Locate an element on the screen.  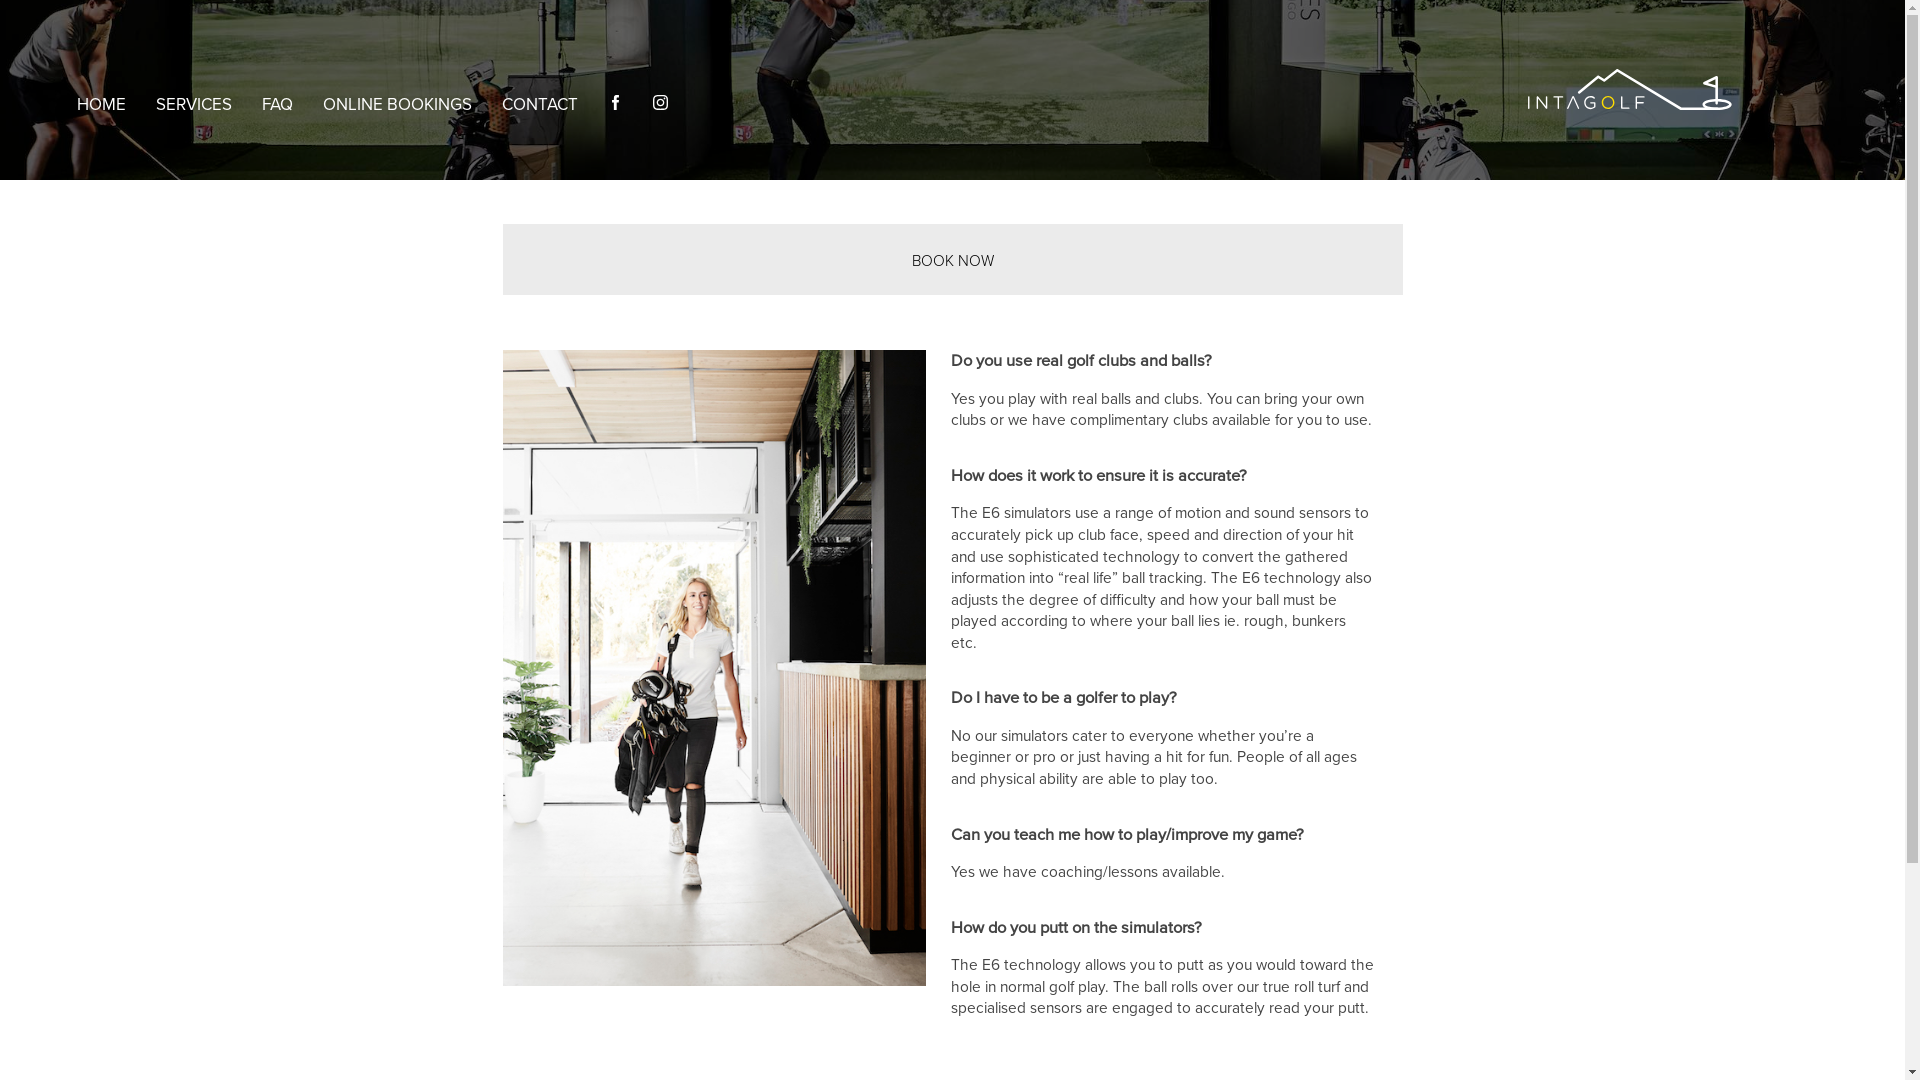
ONLINE BOOKINGS is located at coordinates (398, 105).